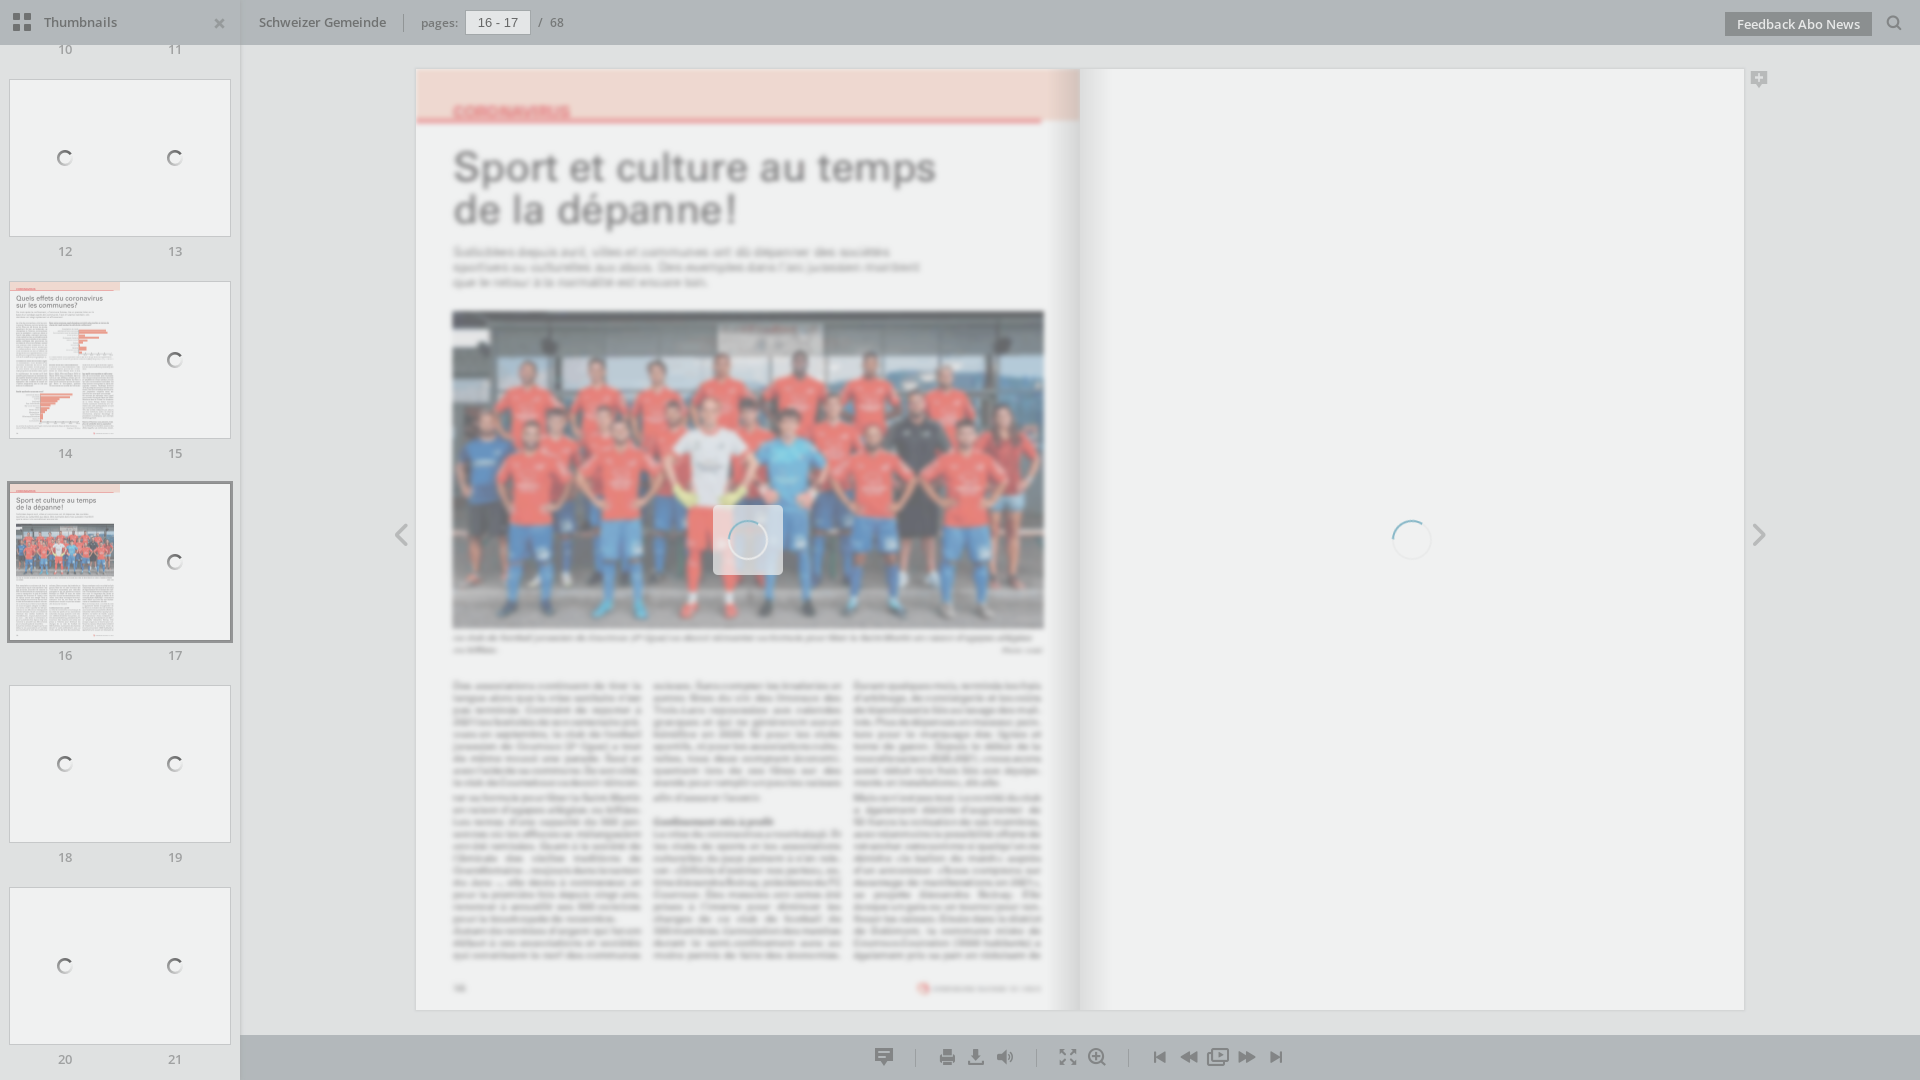 The height and width of the screenshot is (1080, 1920). Describe the element at coordinates (1246, 1058) in the screenshot. I see `Next Page` at that location.